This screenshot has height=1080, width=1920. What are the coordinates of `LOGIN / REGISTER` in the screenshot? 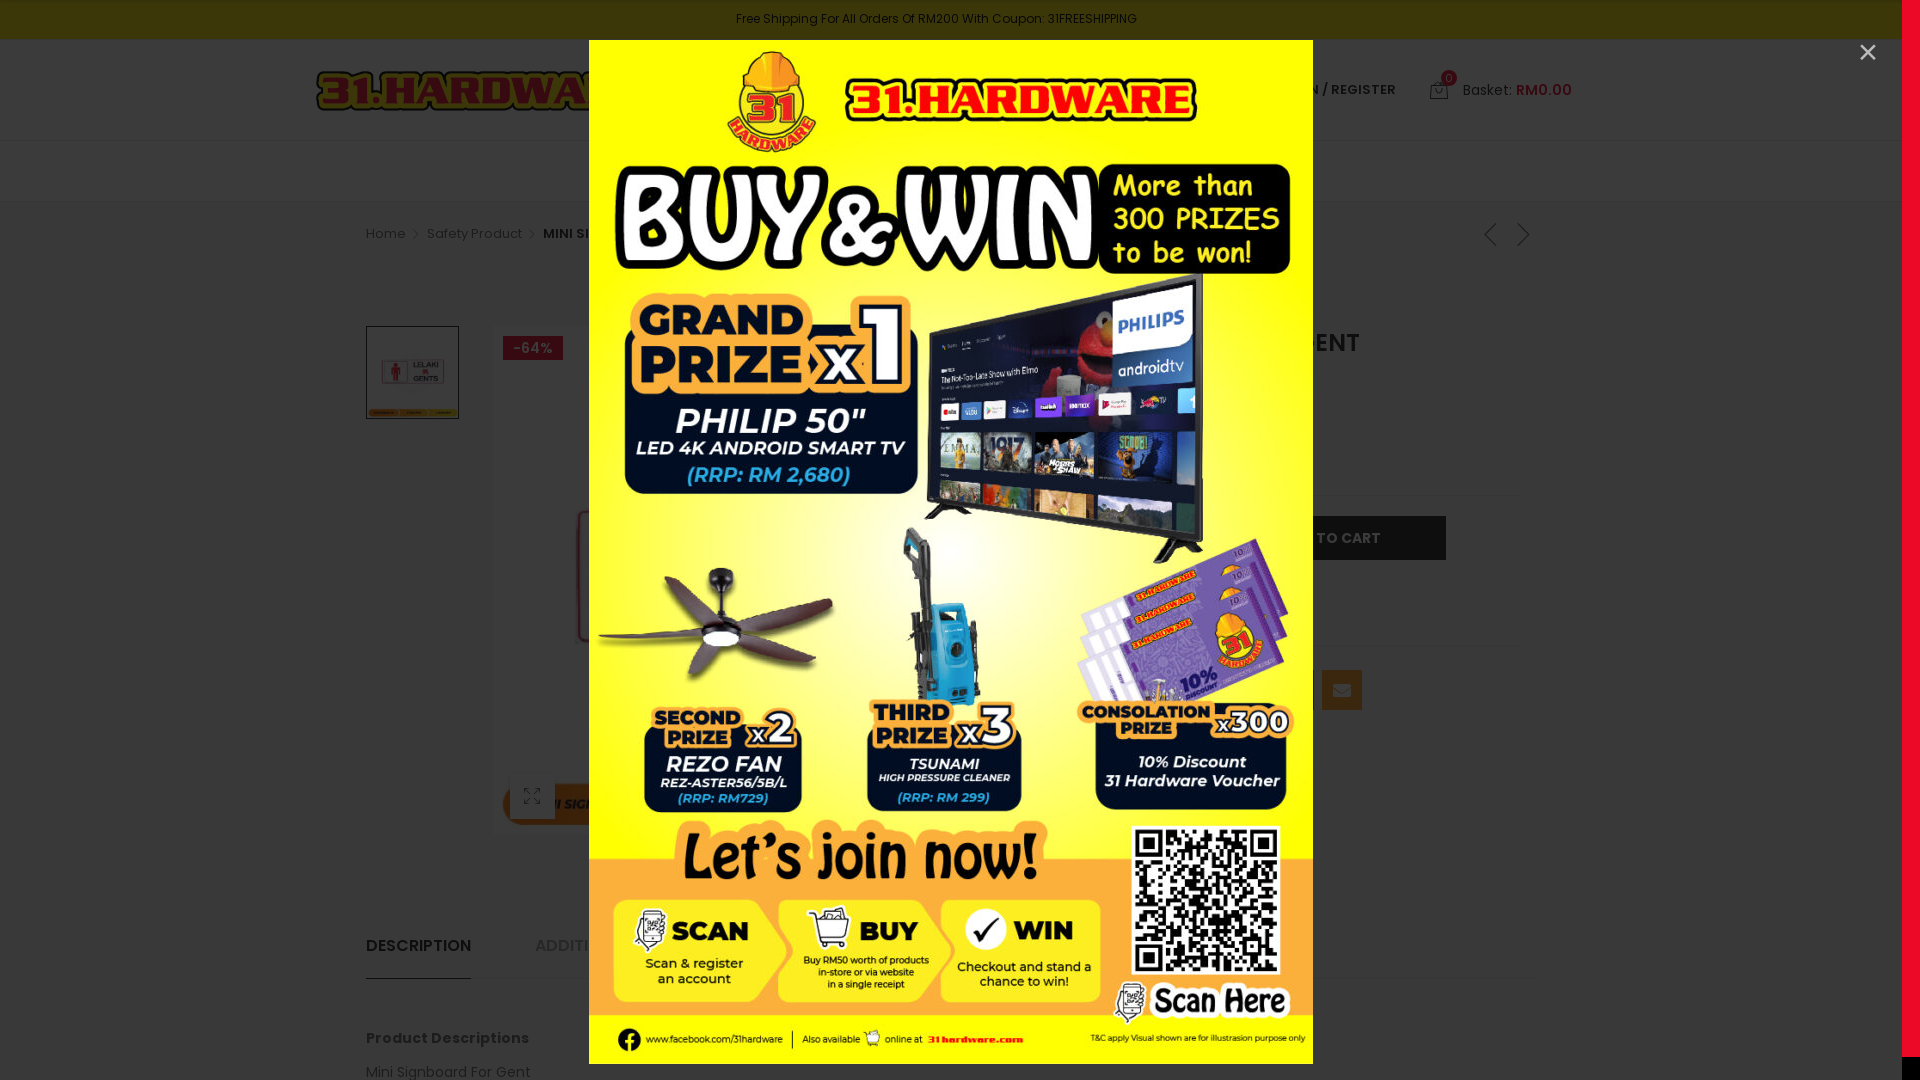 It's located at (1336, 90).